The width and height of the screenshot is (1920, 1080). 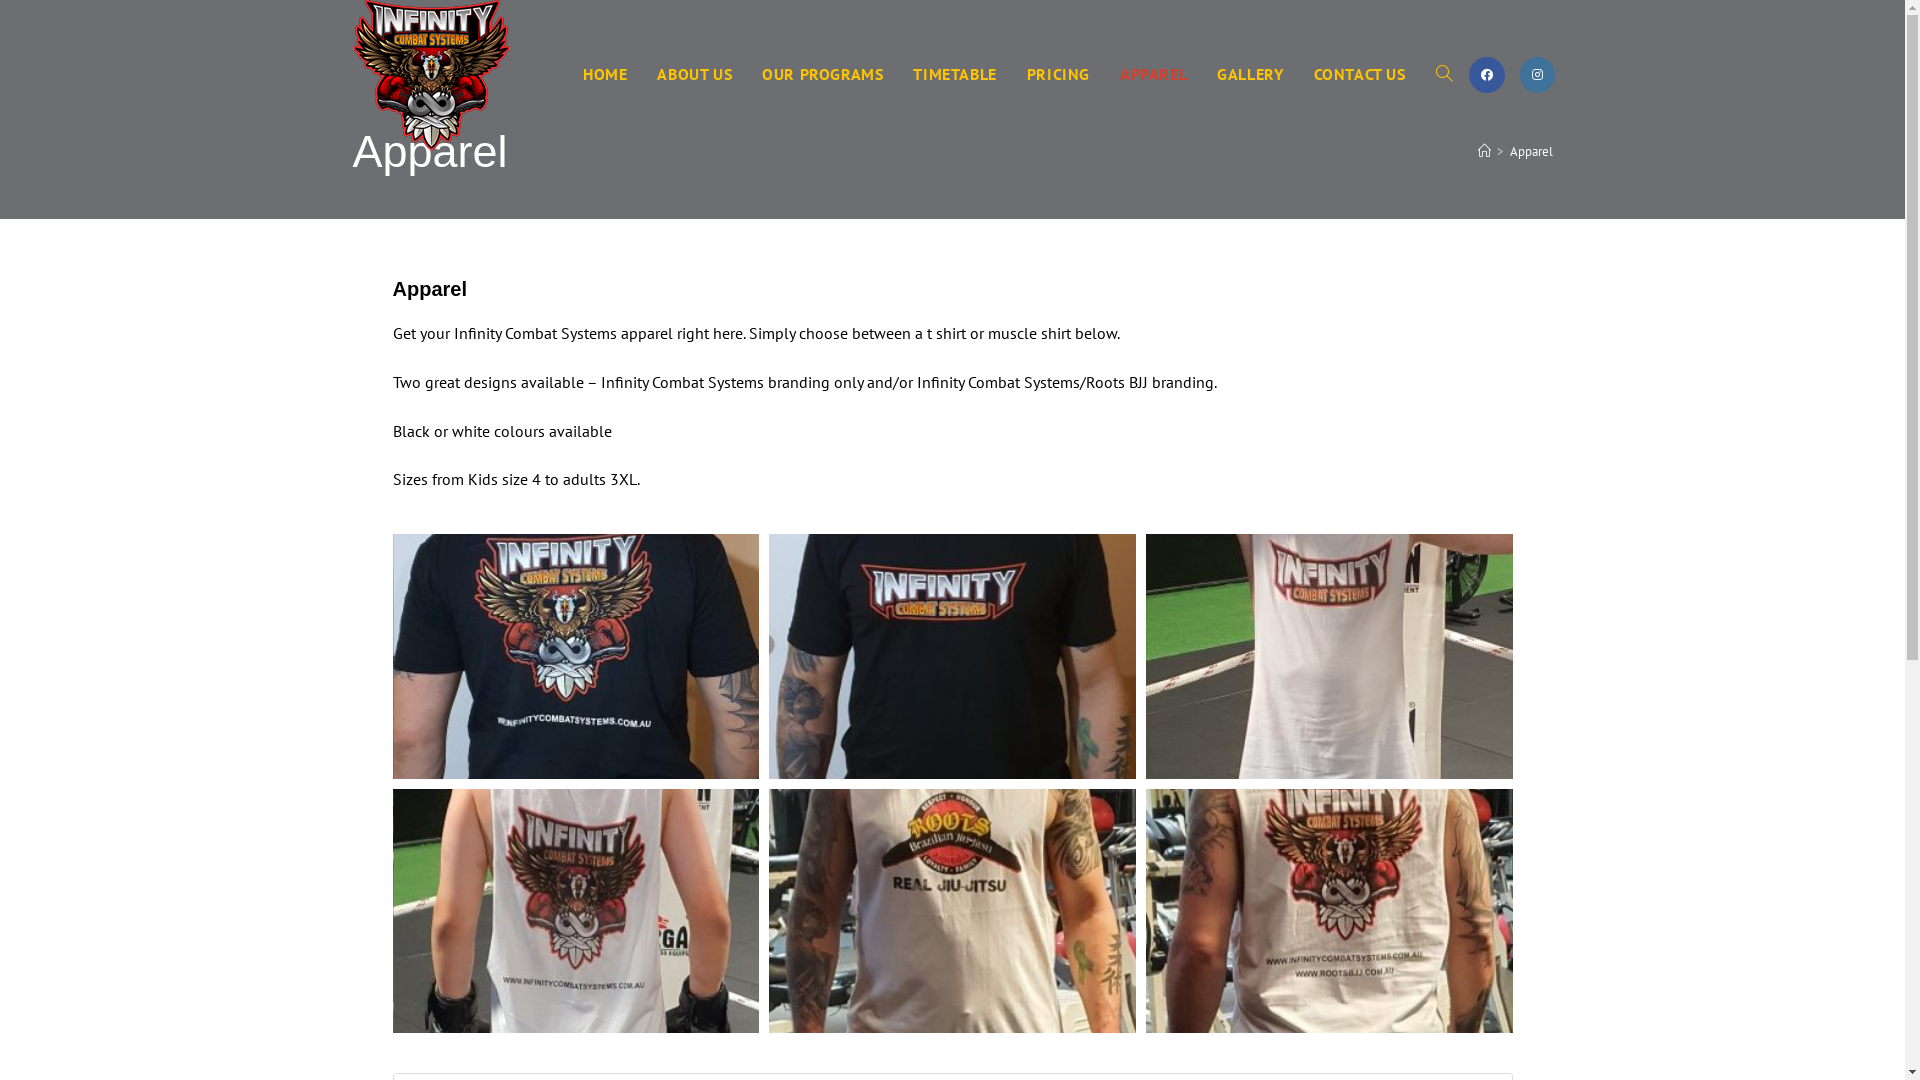 I want to click on APPAREL, so click(x=1154, y=74).